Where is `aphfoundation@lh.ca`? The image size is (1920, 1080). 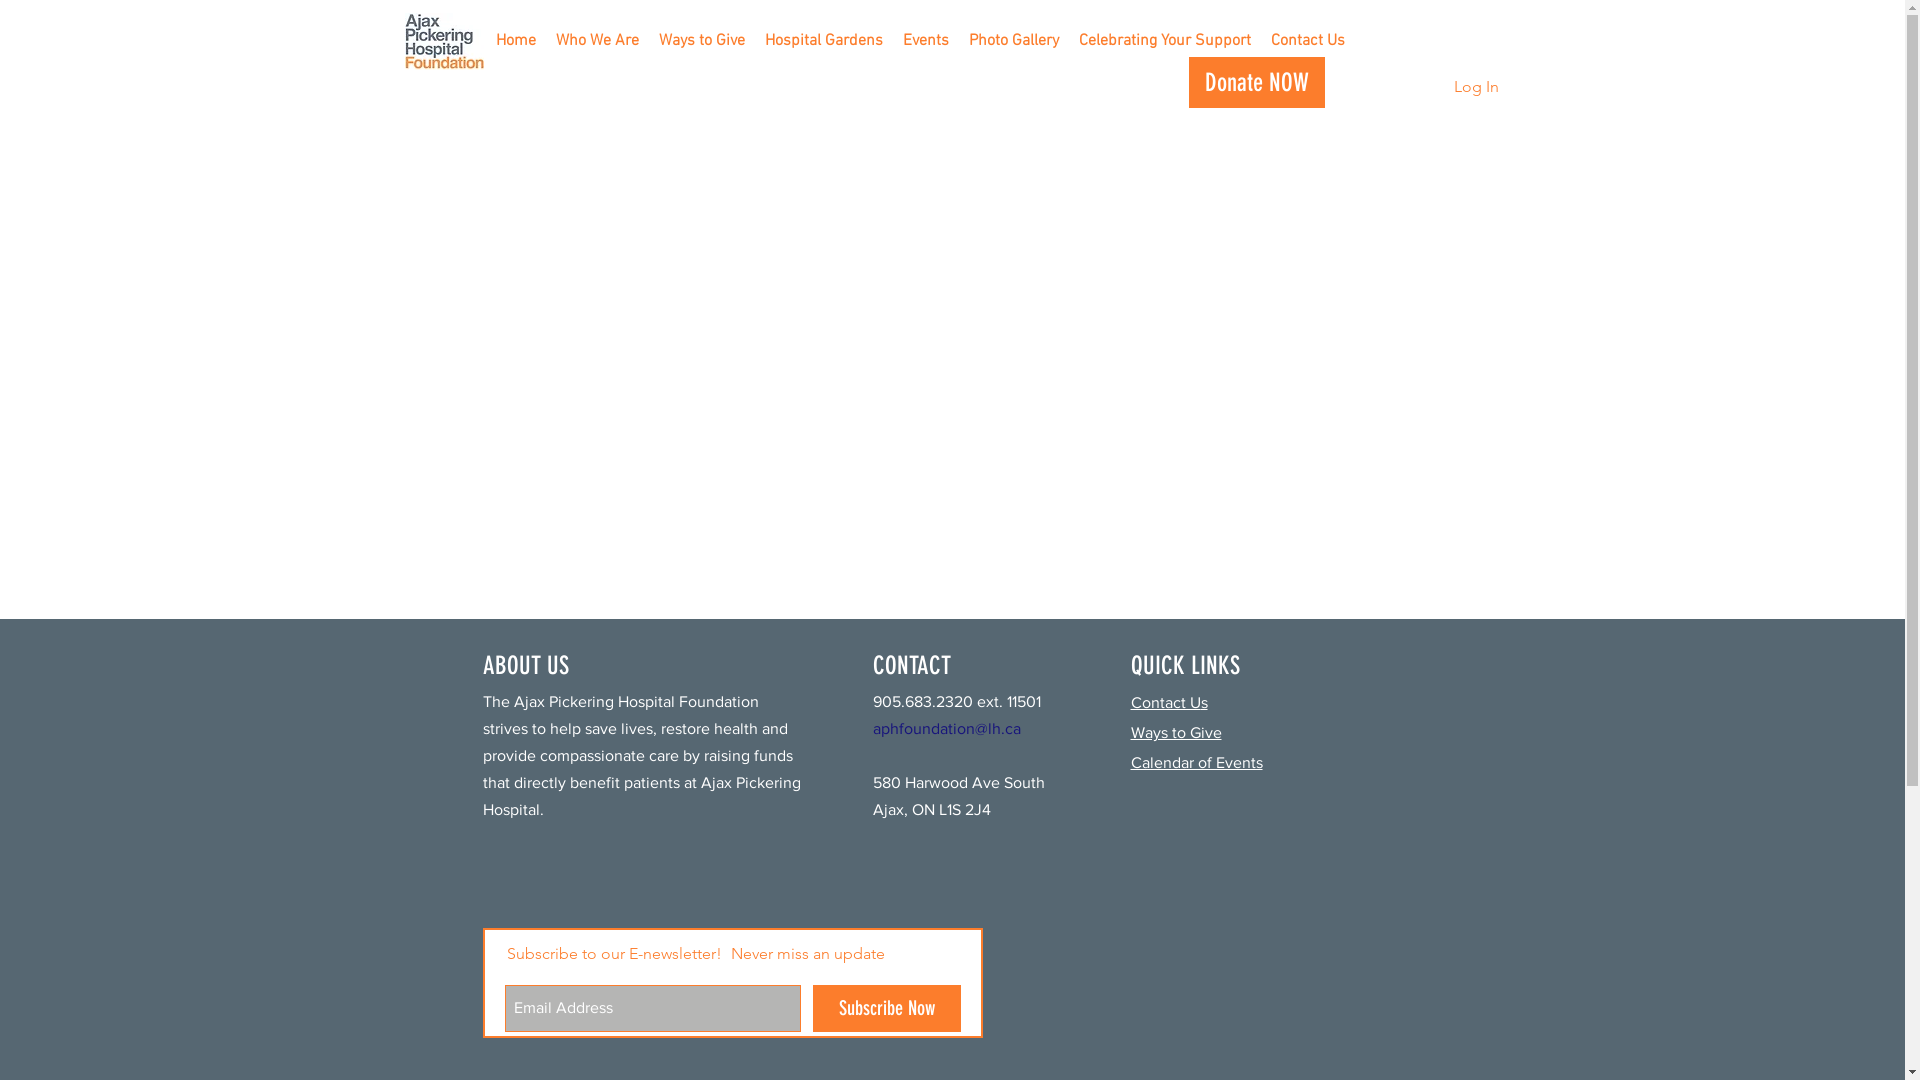
aphfoundation@lh.ca is located at coordinates (946, 728).